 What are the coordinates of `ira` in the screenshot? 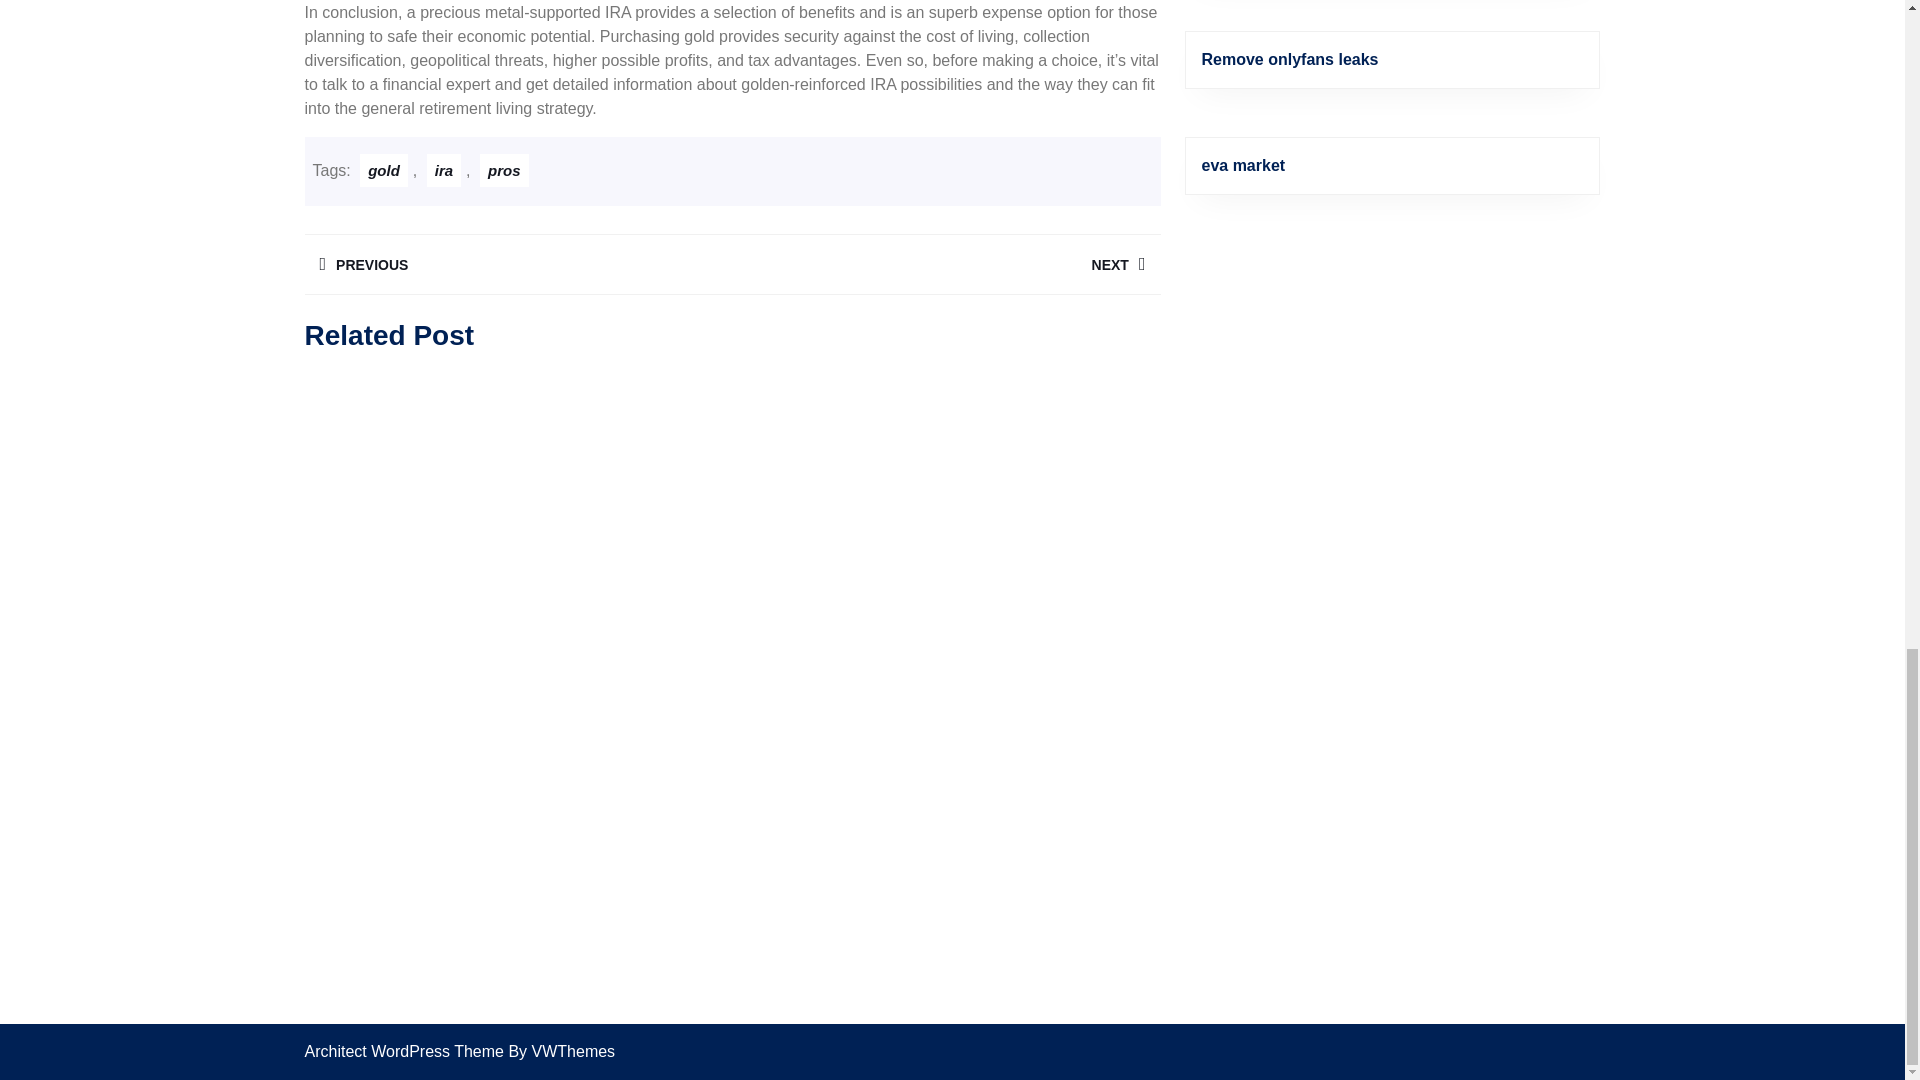 It's located at (517, 264).